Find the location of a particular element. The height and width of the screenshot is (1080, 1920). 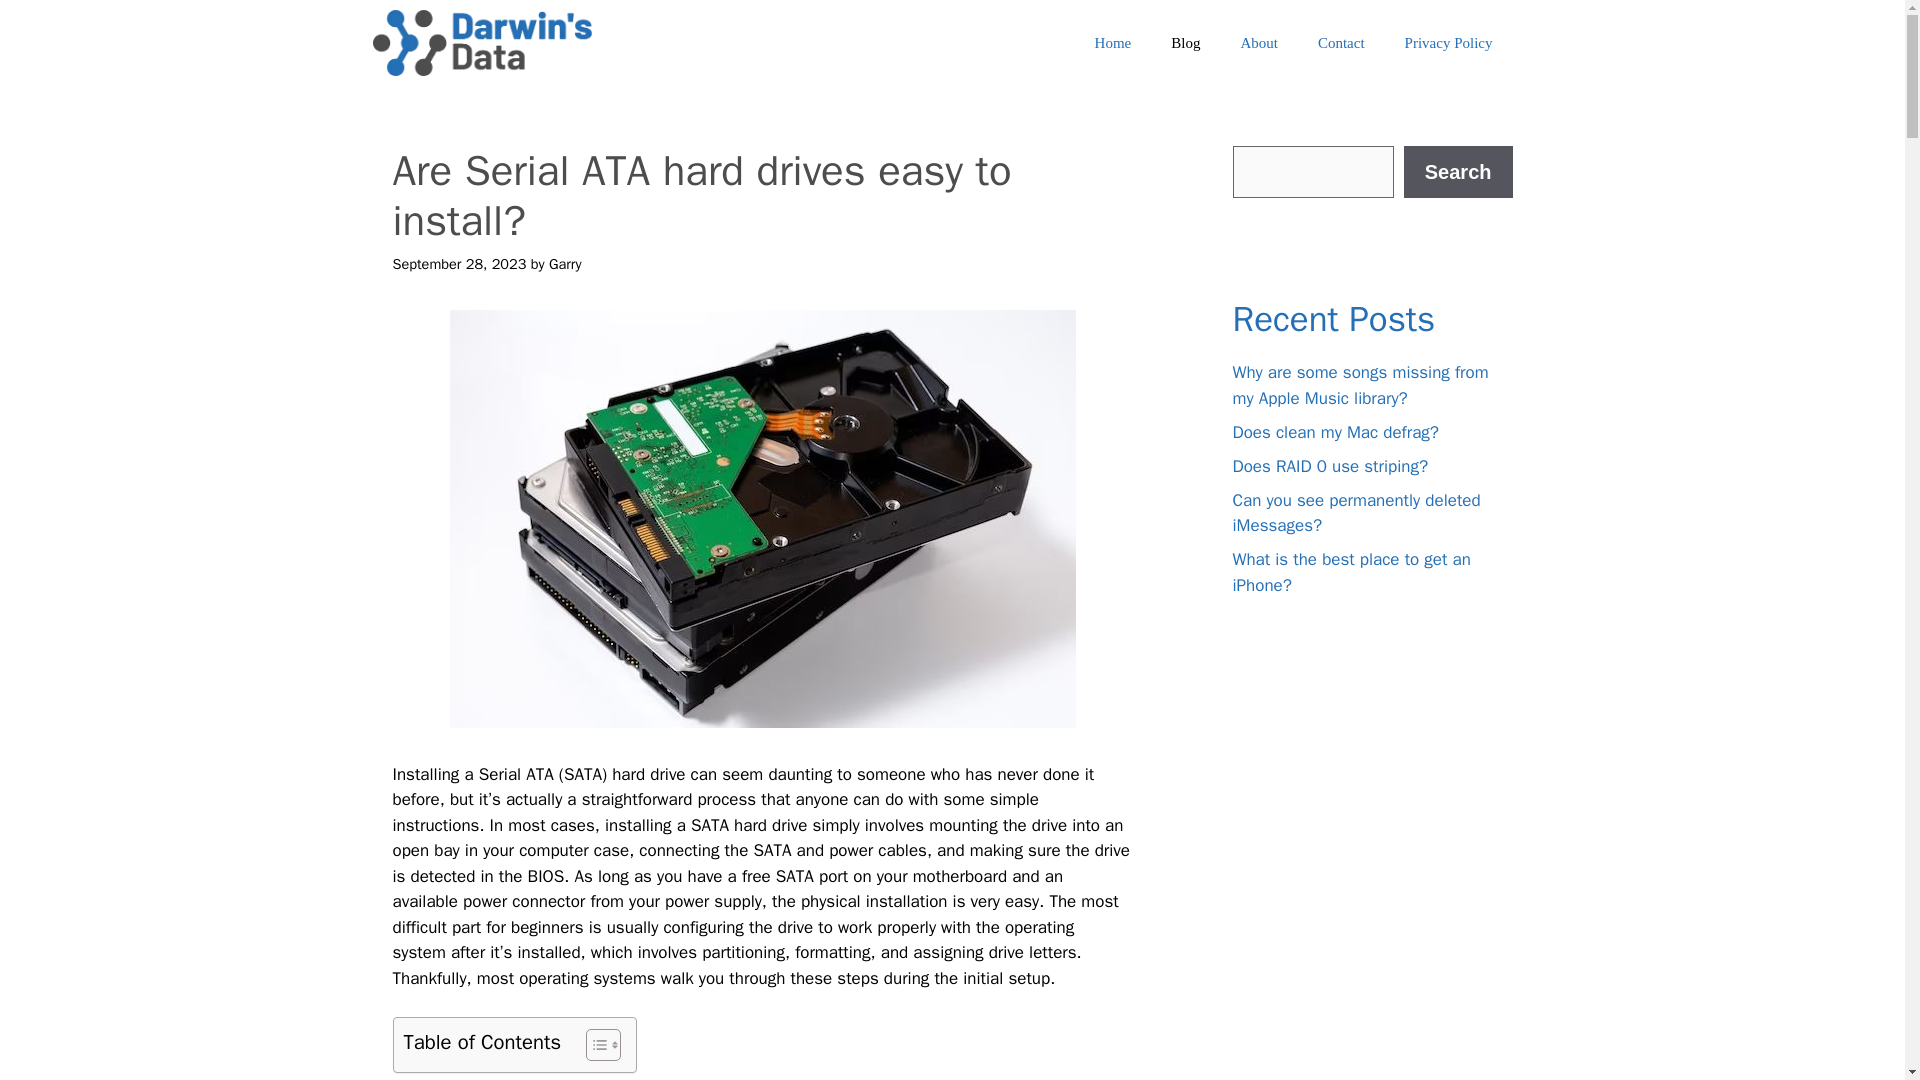

Blog is located at coordinates (1184, 42).